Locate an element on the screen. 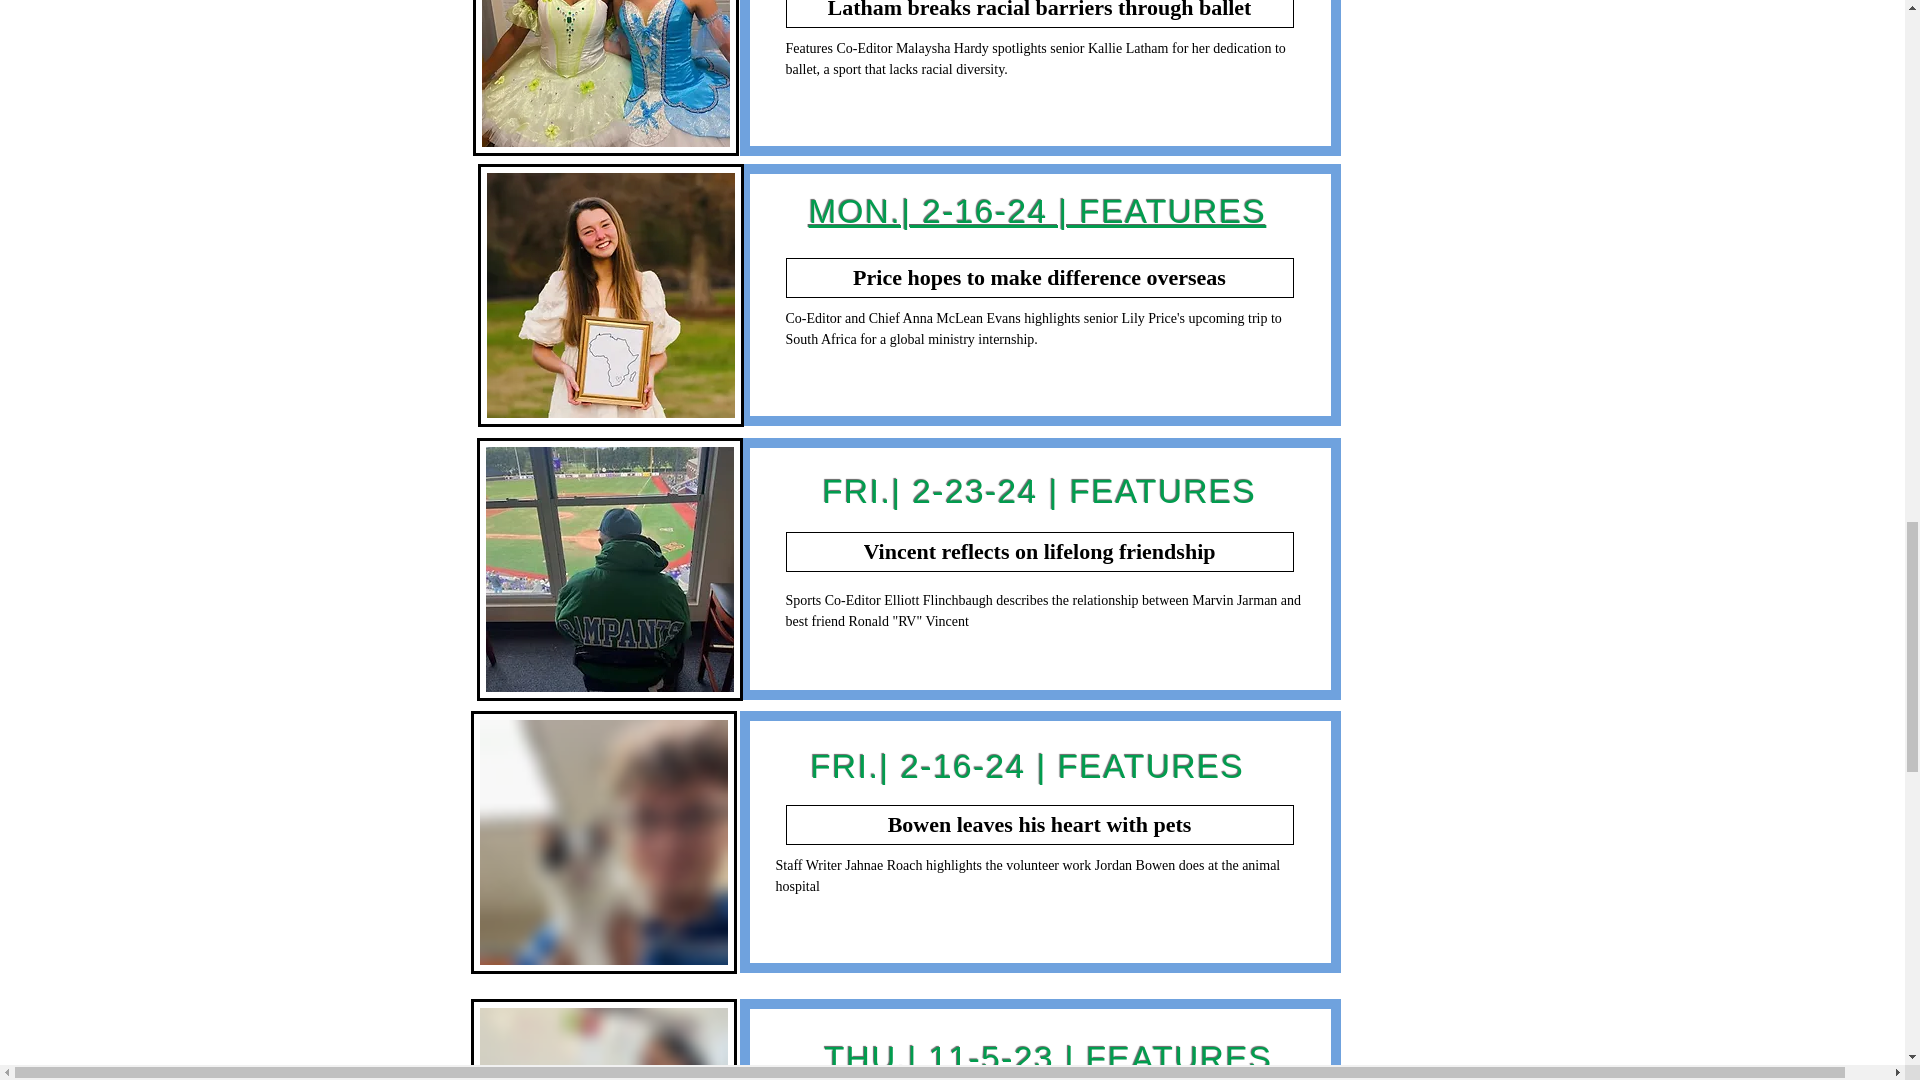 This screenshot has width=1920, height=1080. Vincent reflects on lifelong friendship is located at coordinates (1040, 552).